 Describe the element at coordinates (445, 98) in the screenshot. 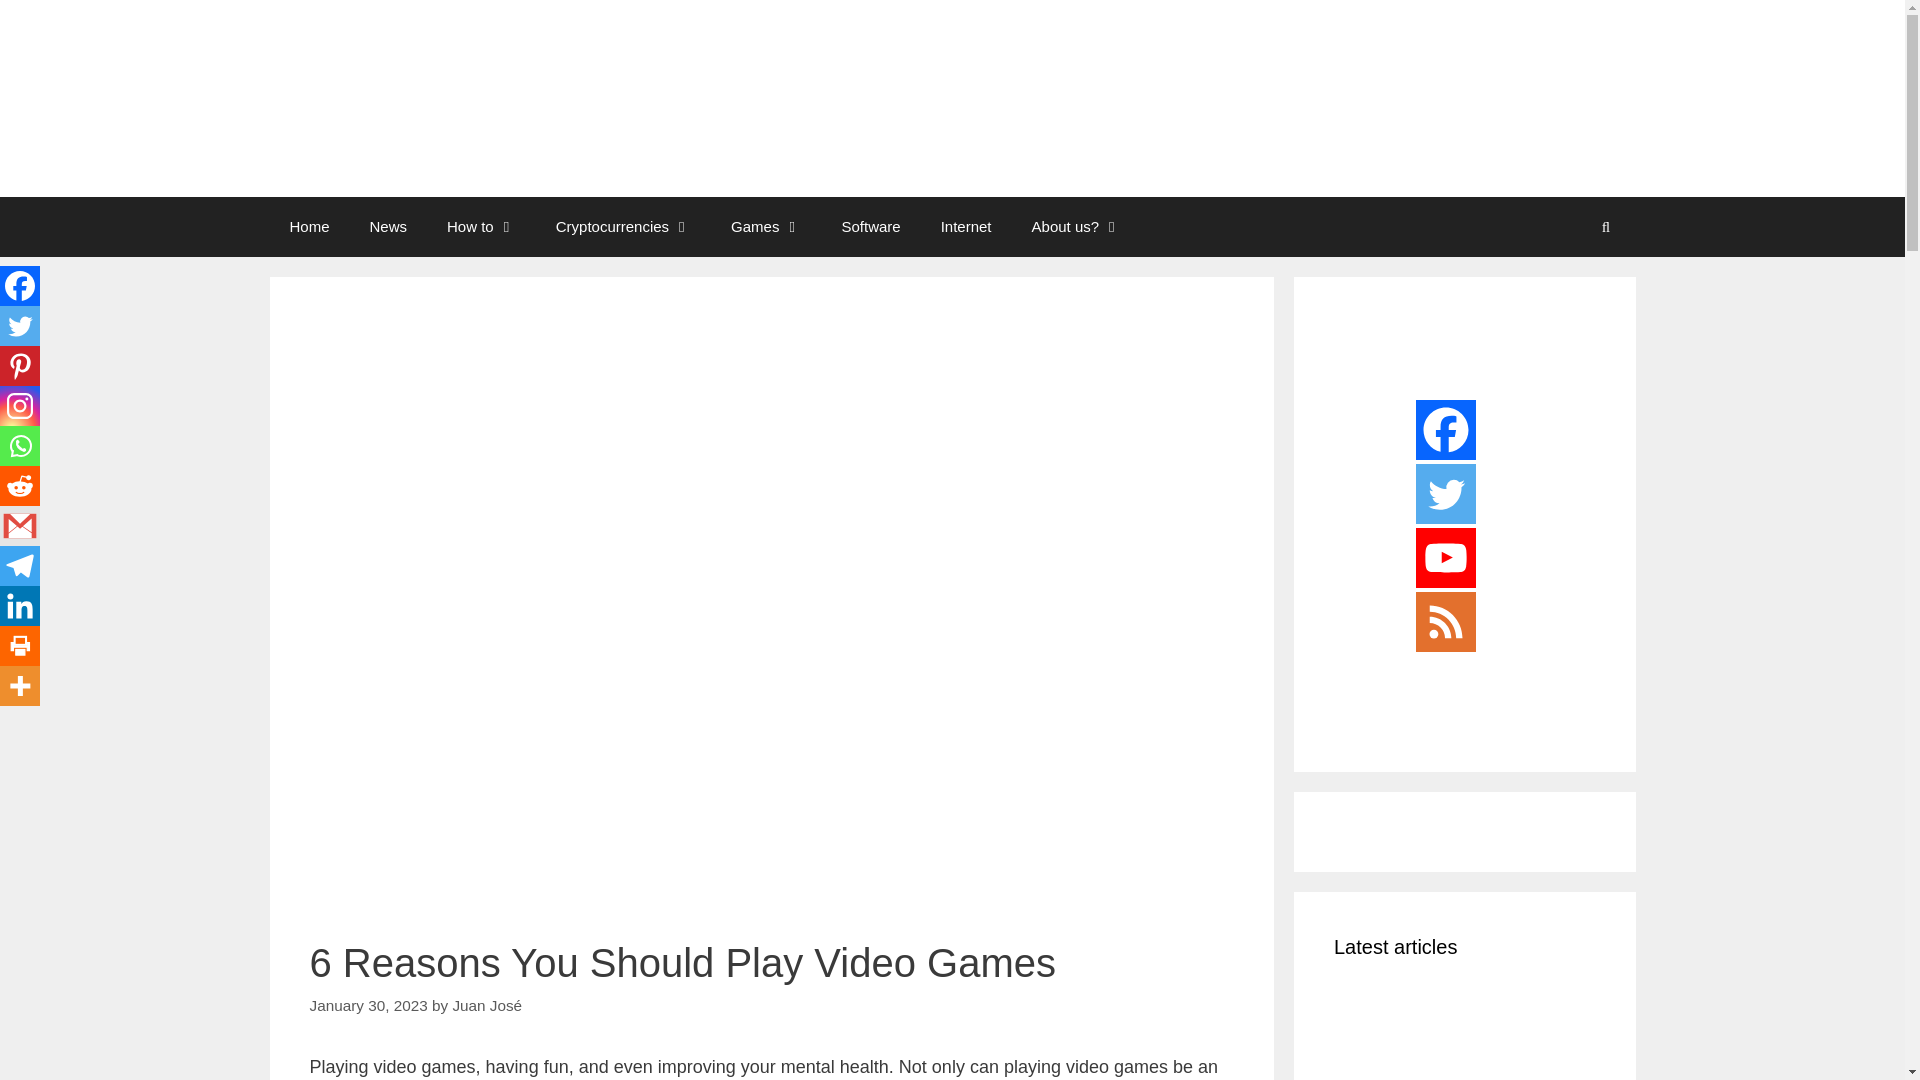

I see `islaBit` at that location.